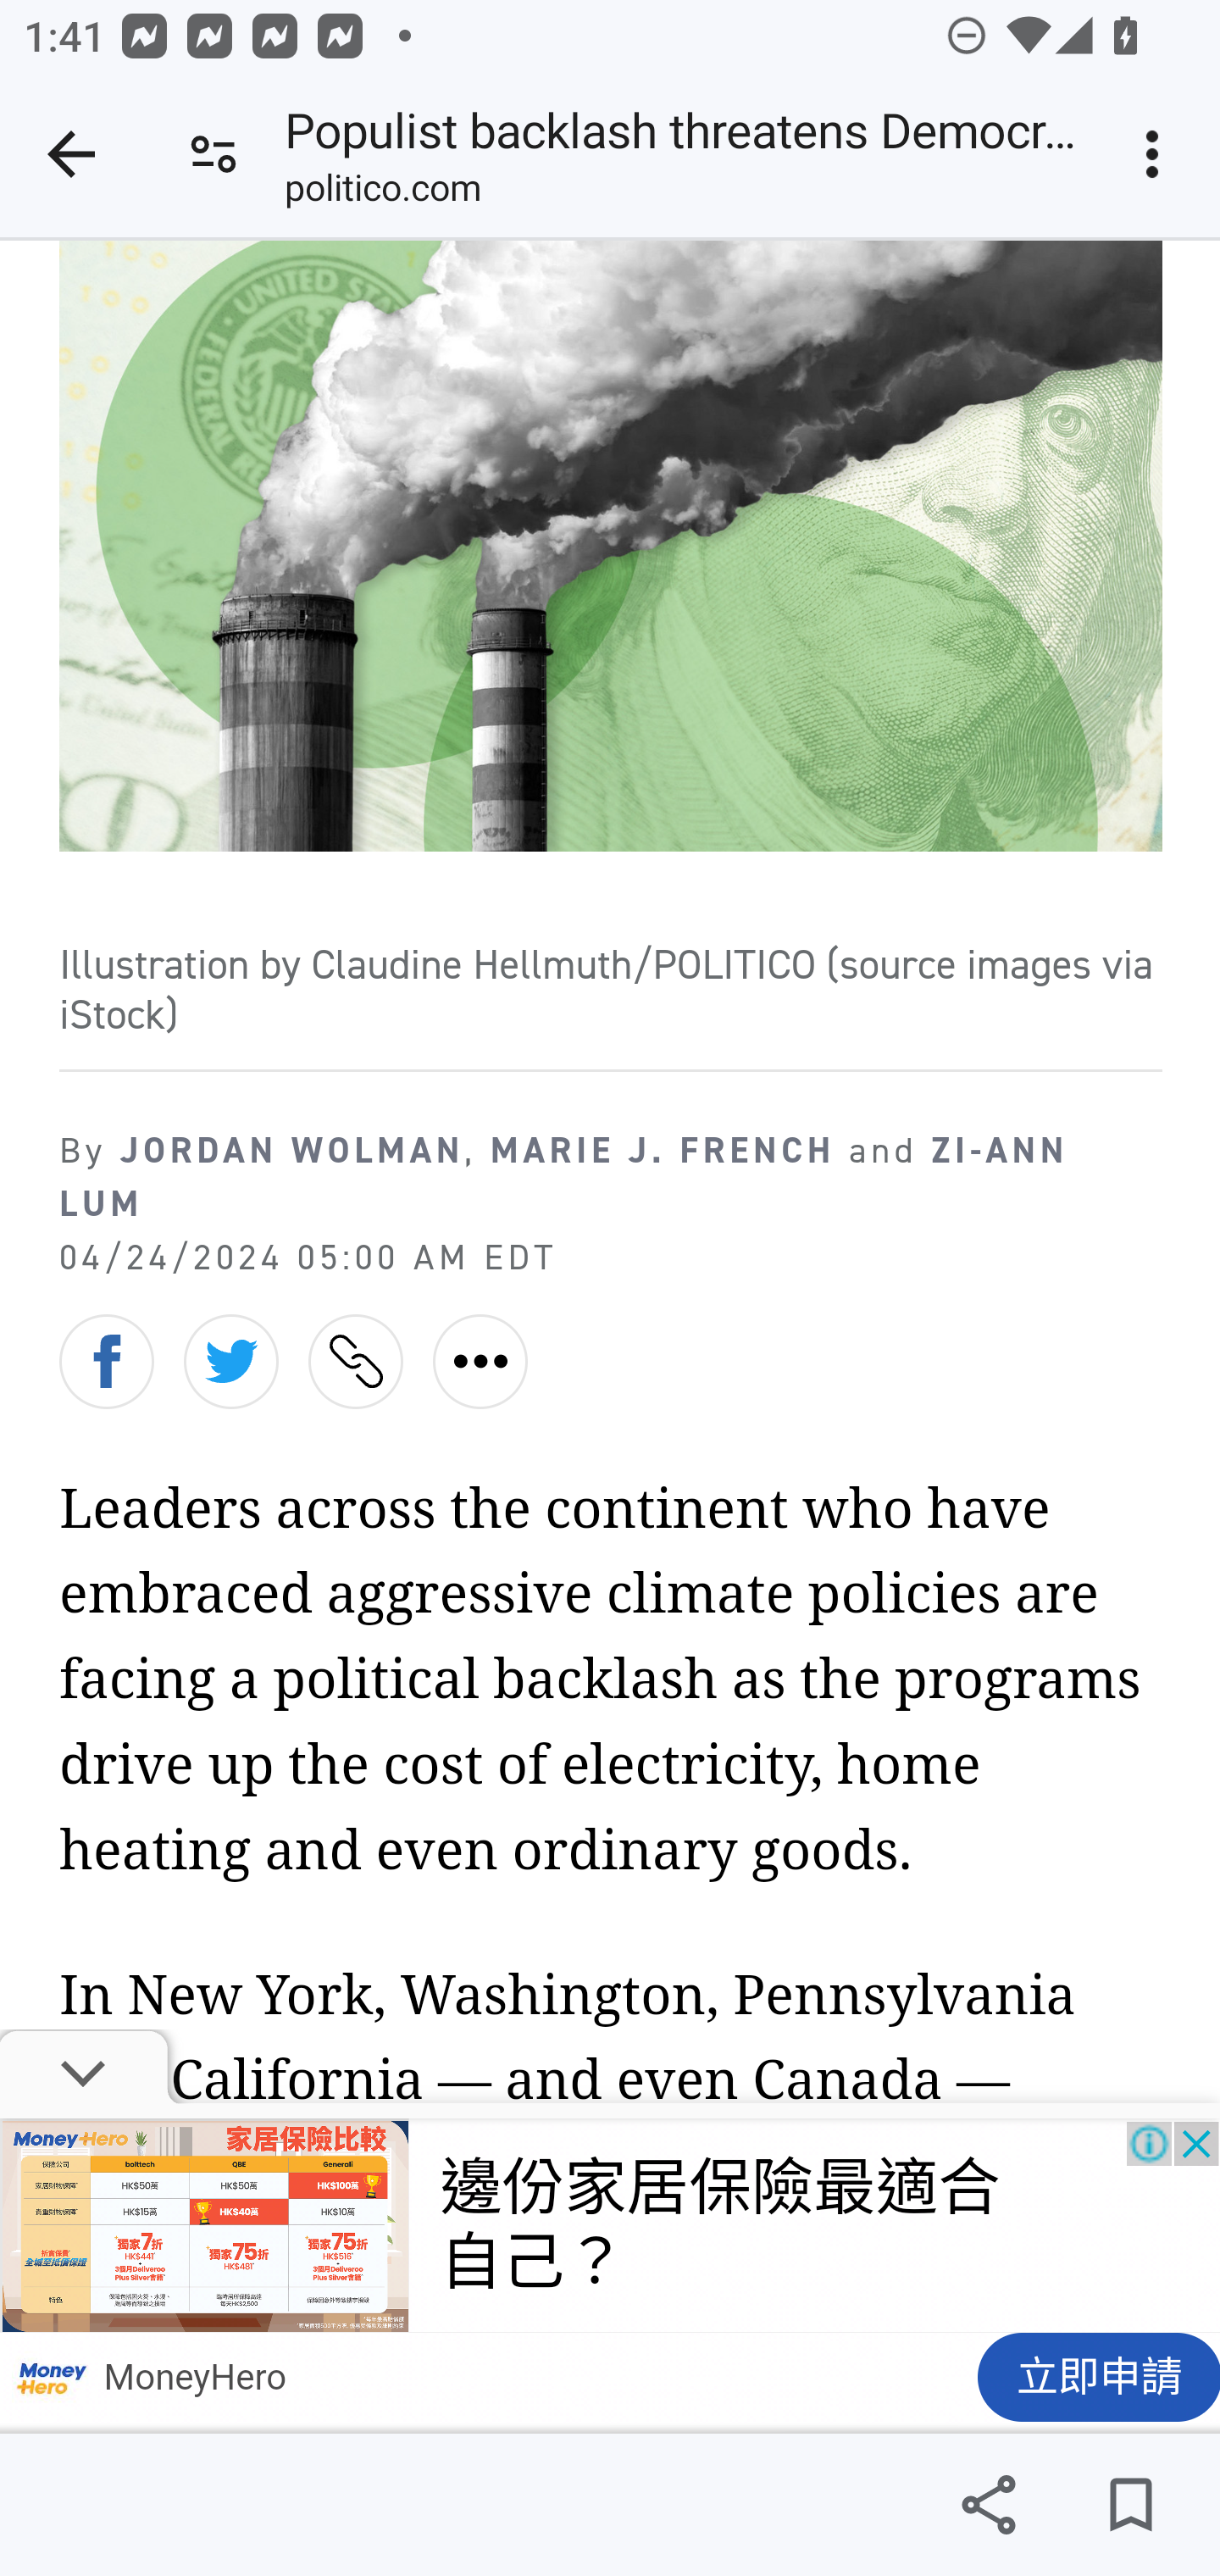 Image resolution: width=1220 pixels, height=2576 pixels. Describe the element at coordinates (71, 154) in the screenshot. I see `Close tab` at that location.